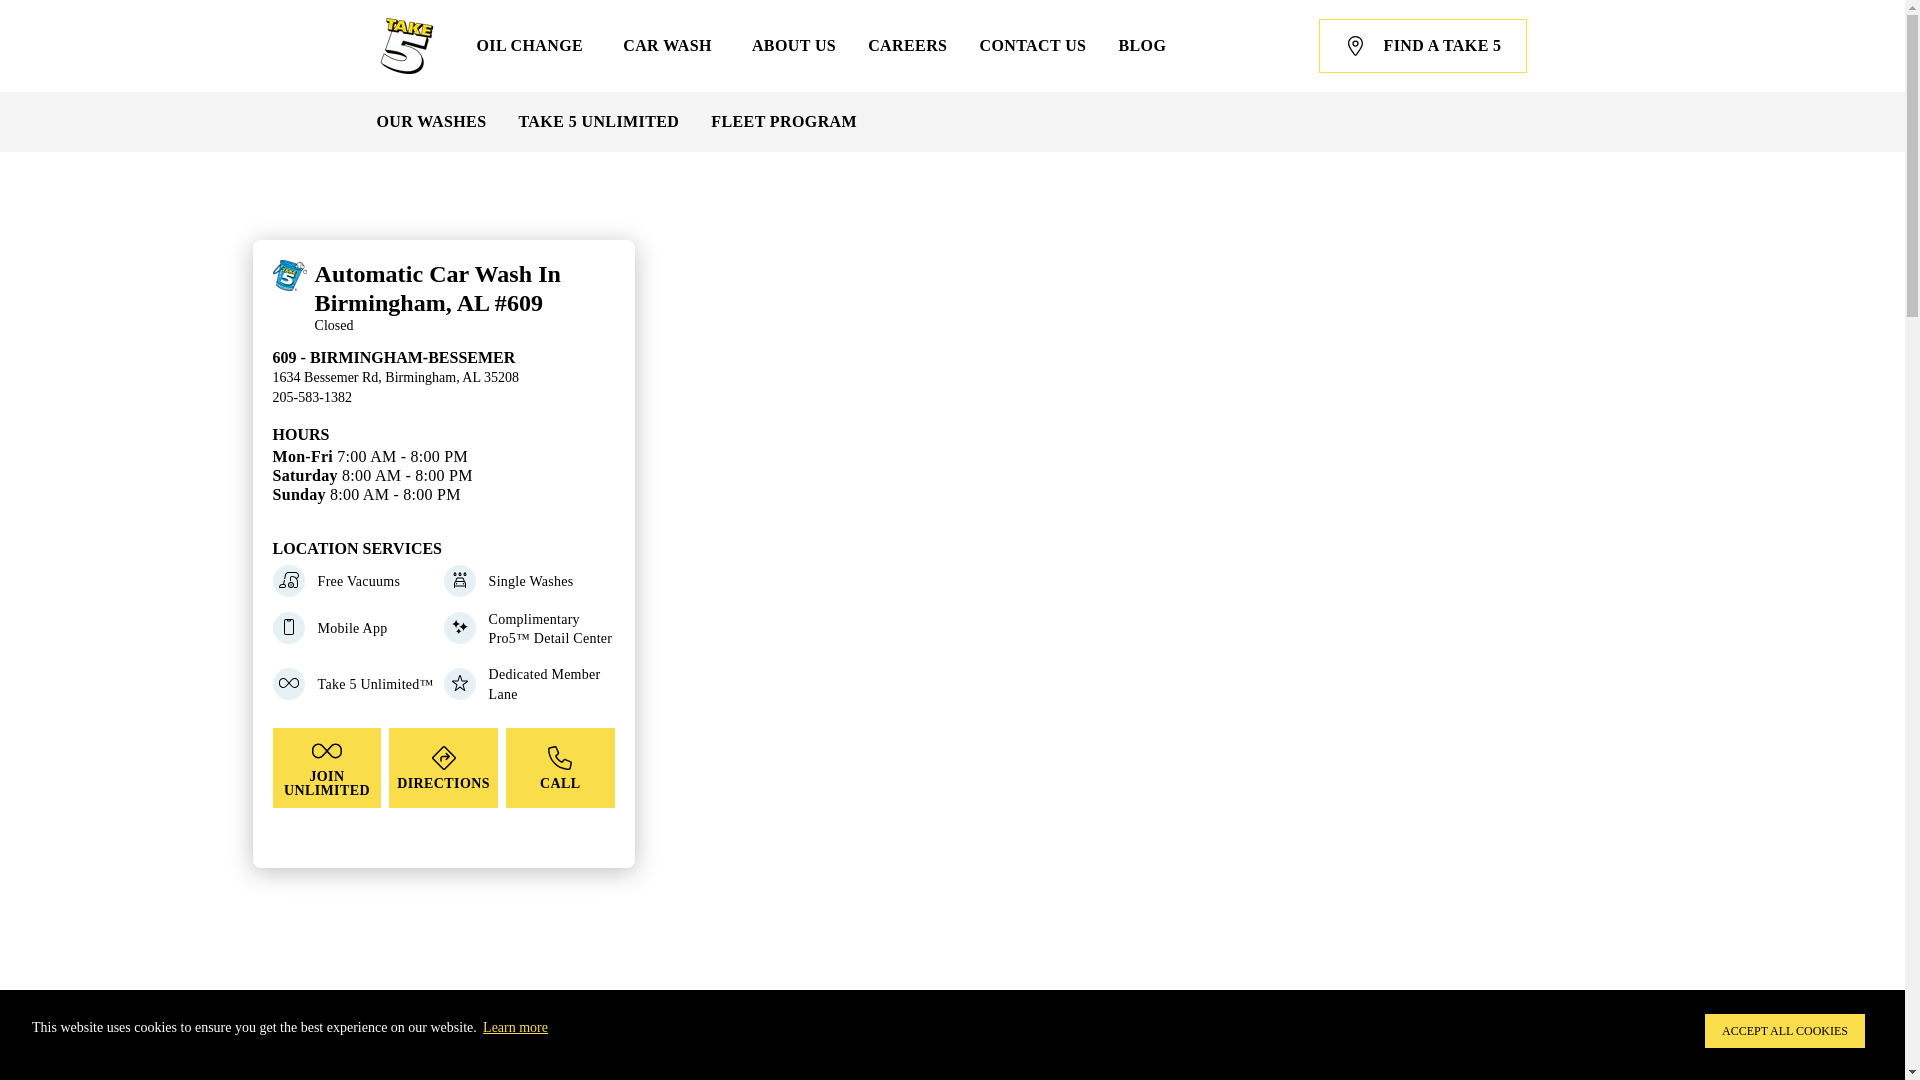  Describe the element at coordinates (1032, 46) in the screenshot. I see `CONTACT US` at that location.